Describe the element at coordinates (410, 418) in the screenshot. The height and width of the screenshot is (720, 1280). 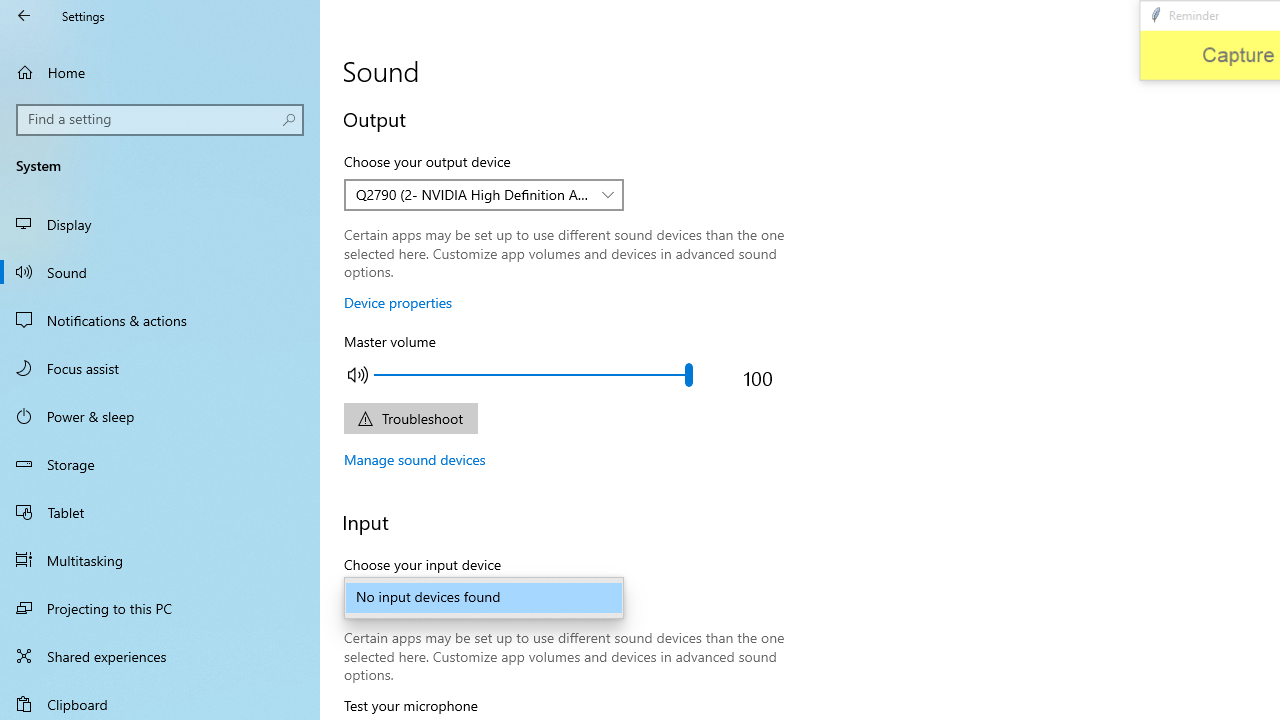
I see `Output device troubleshoot` at that location.